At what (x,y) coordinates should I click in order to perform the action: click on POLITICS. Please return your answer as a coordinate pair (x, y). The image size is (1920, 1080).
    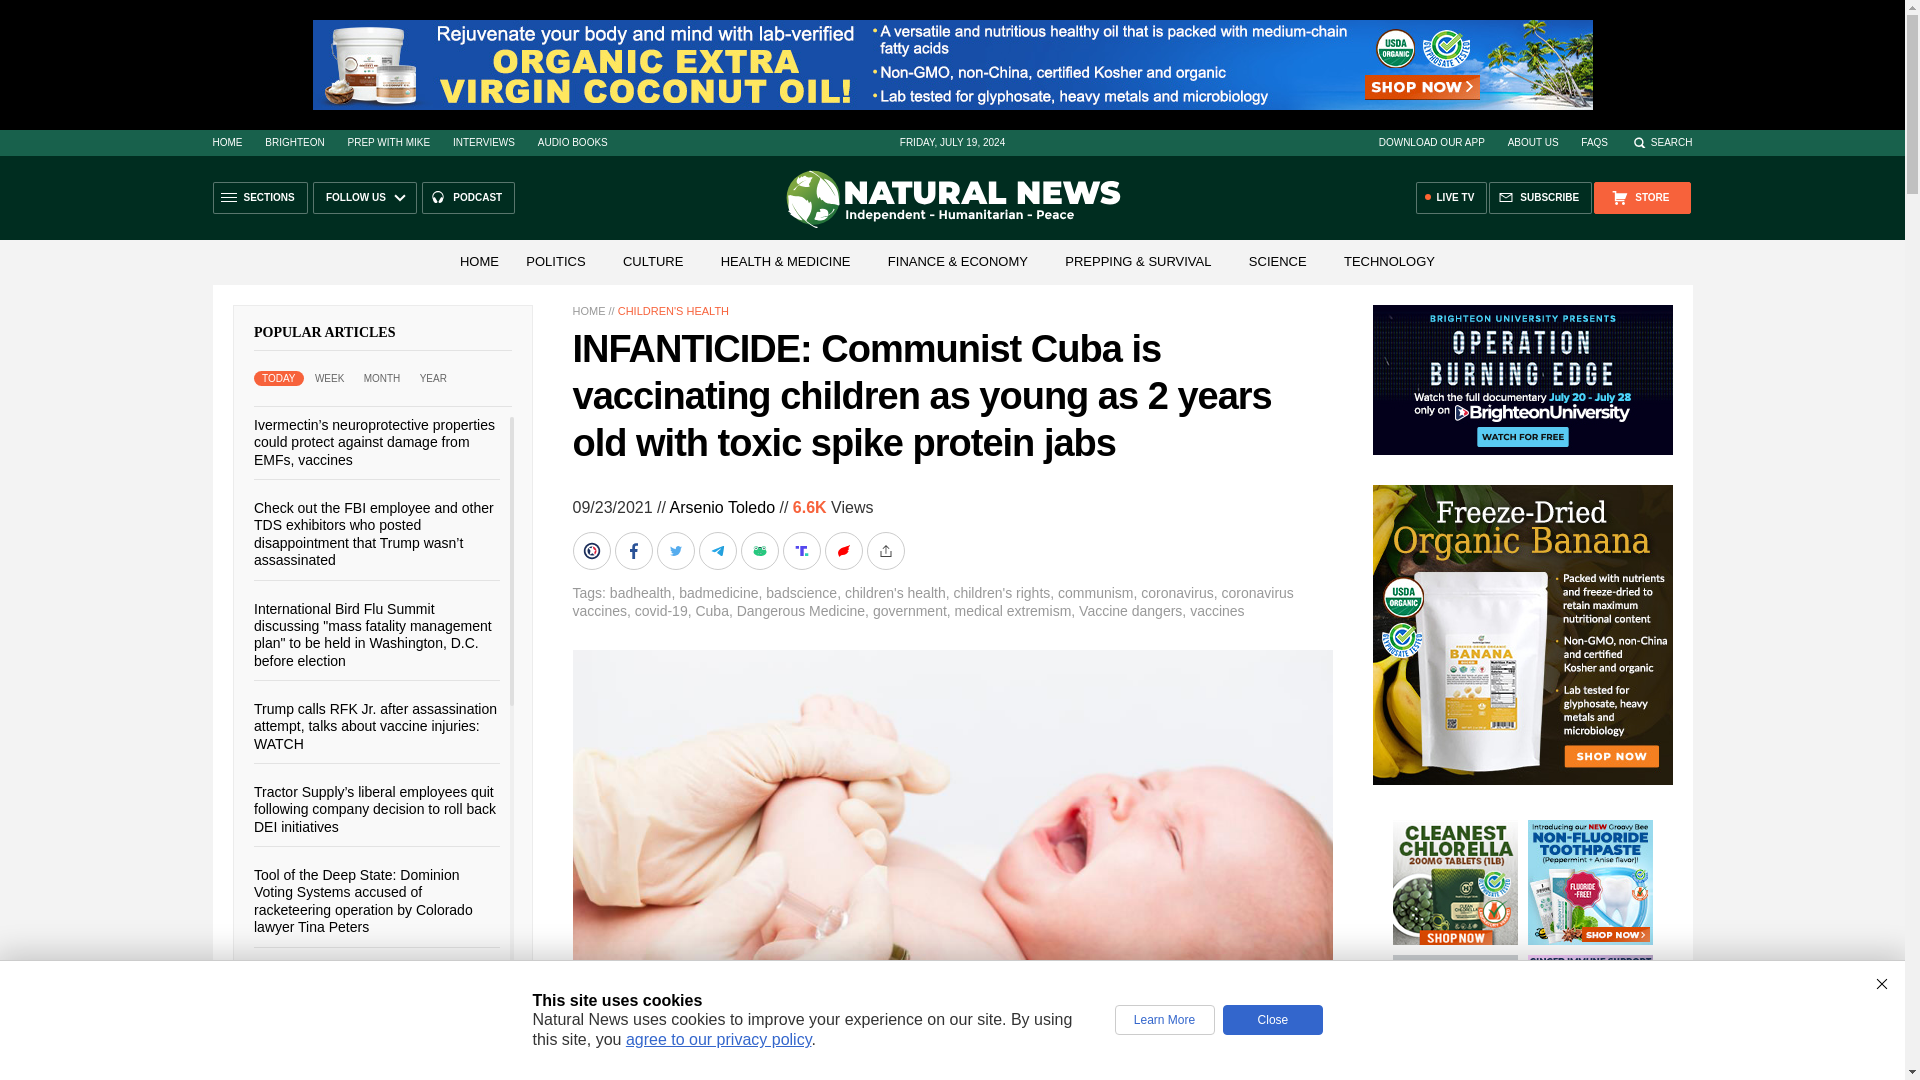
    Looking at the image, I should click on (556, 260).